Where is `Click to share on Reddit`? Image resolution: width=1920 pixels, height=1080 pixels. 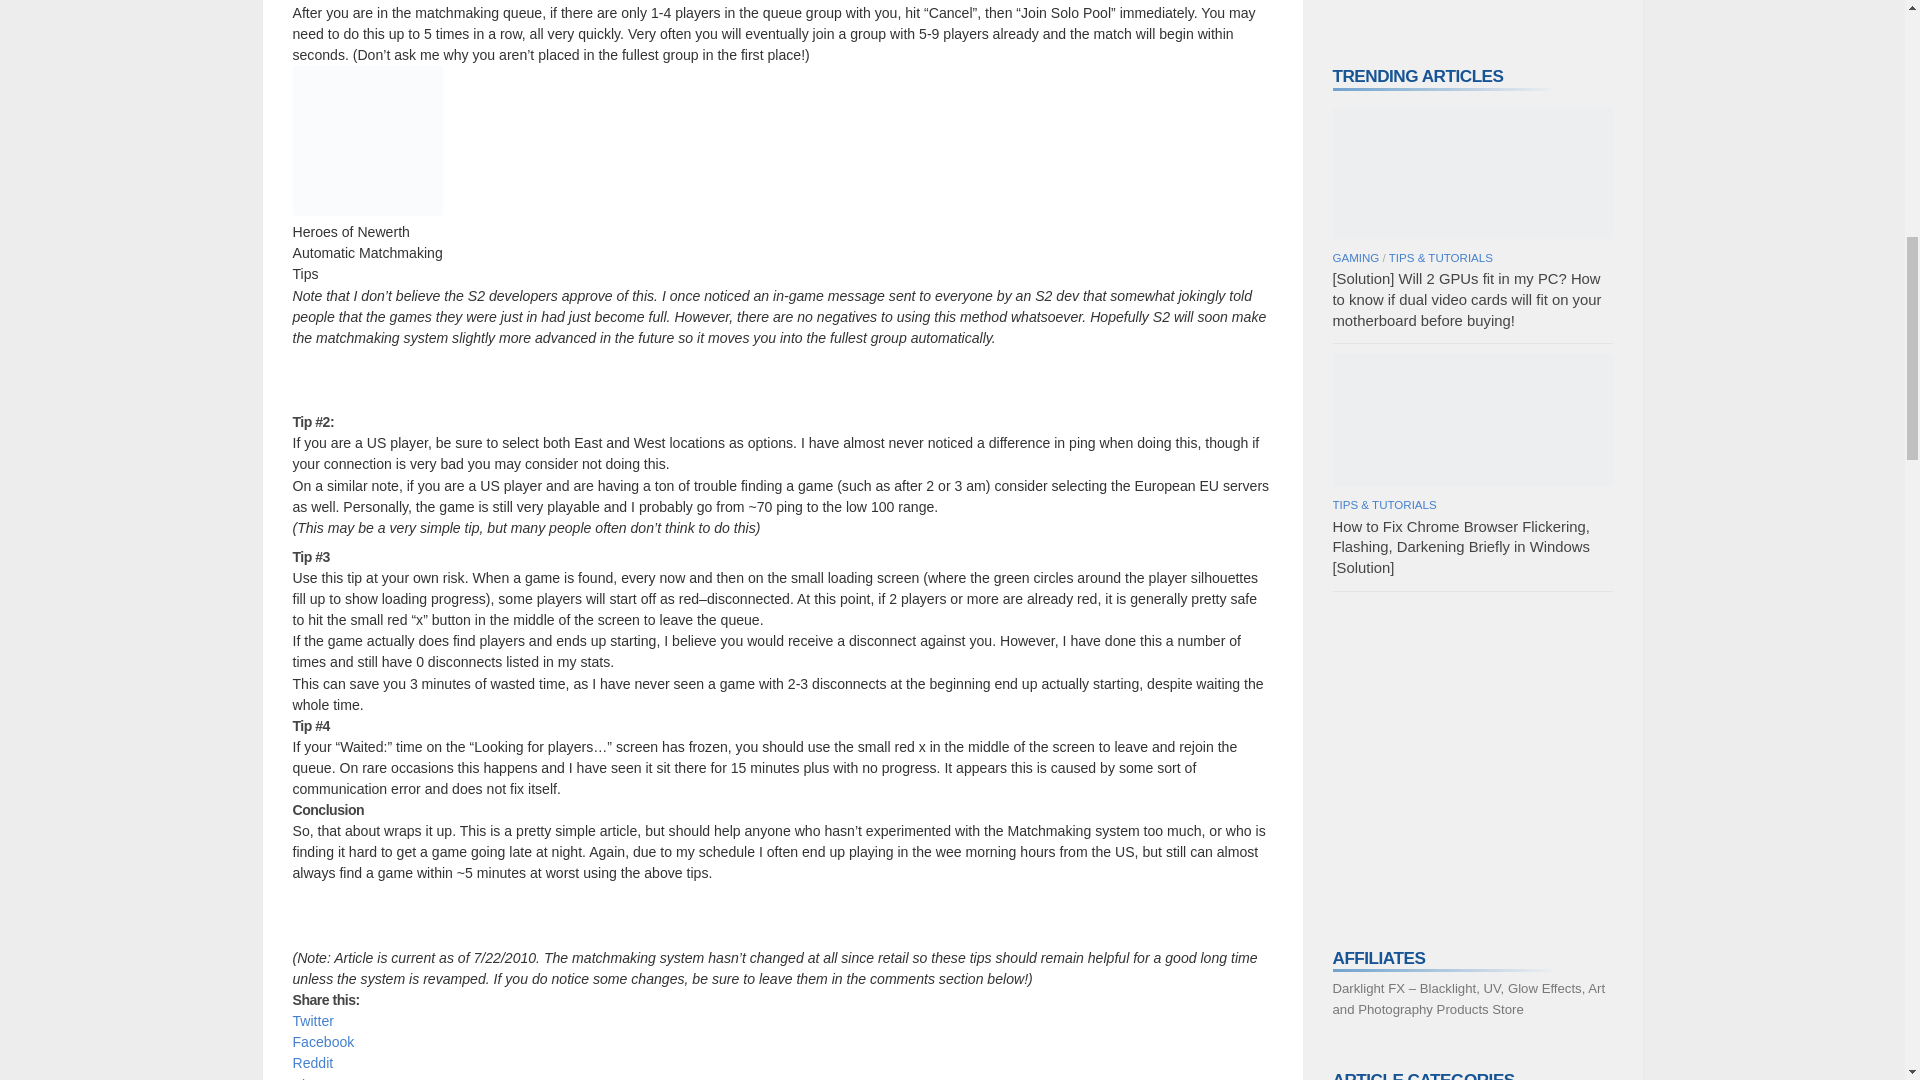 Click to share on Reddit is located at coordinates (312, 1063).